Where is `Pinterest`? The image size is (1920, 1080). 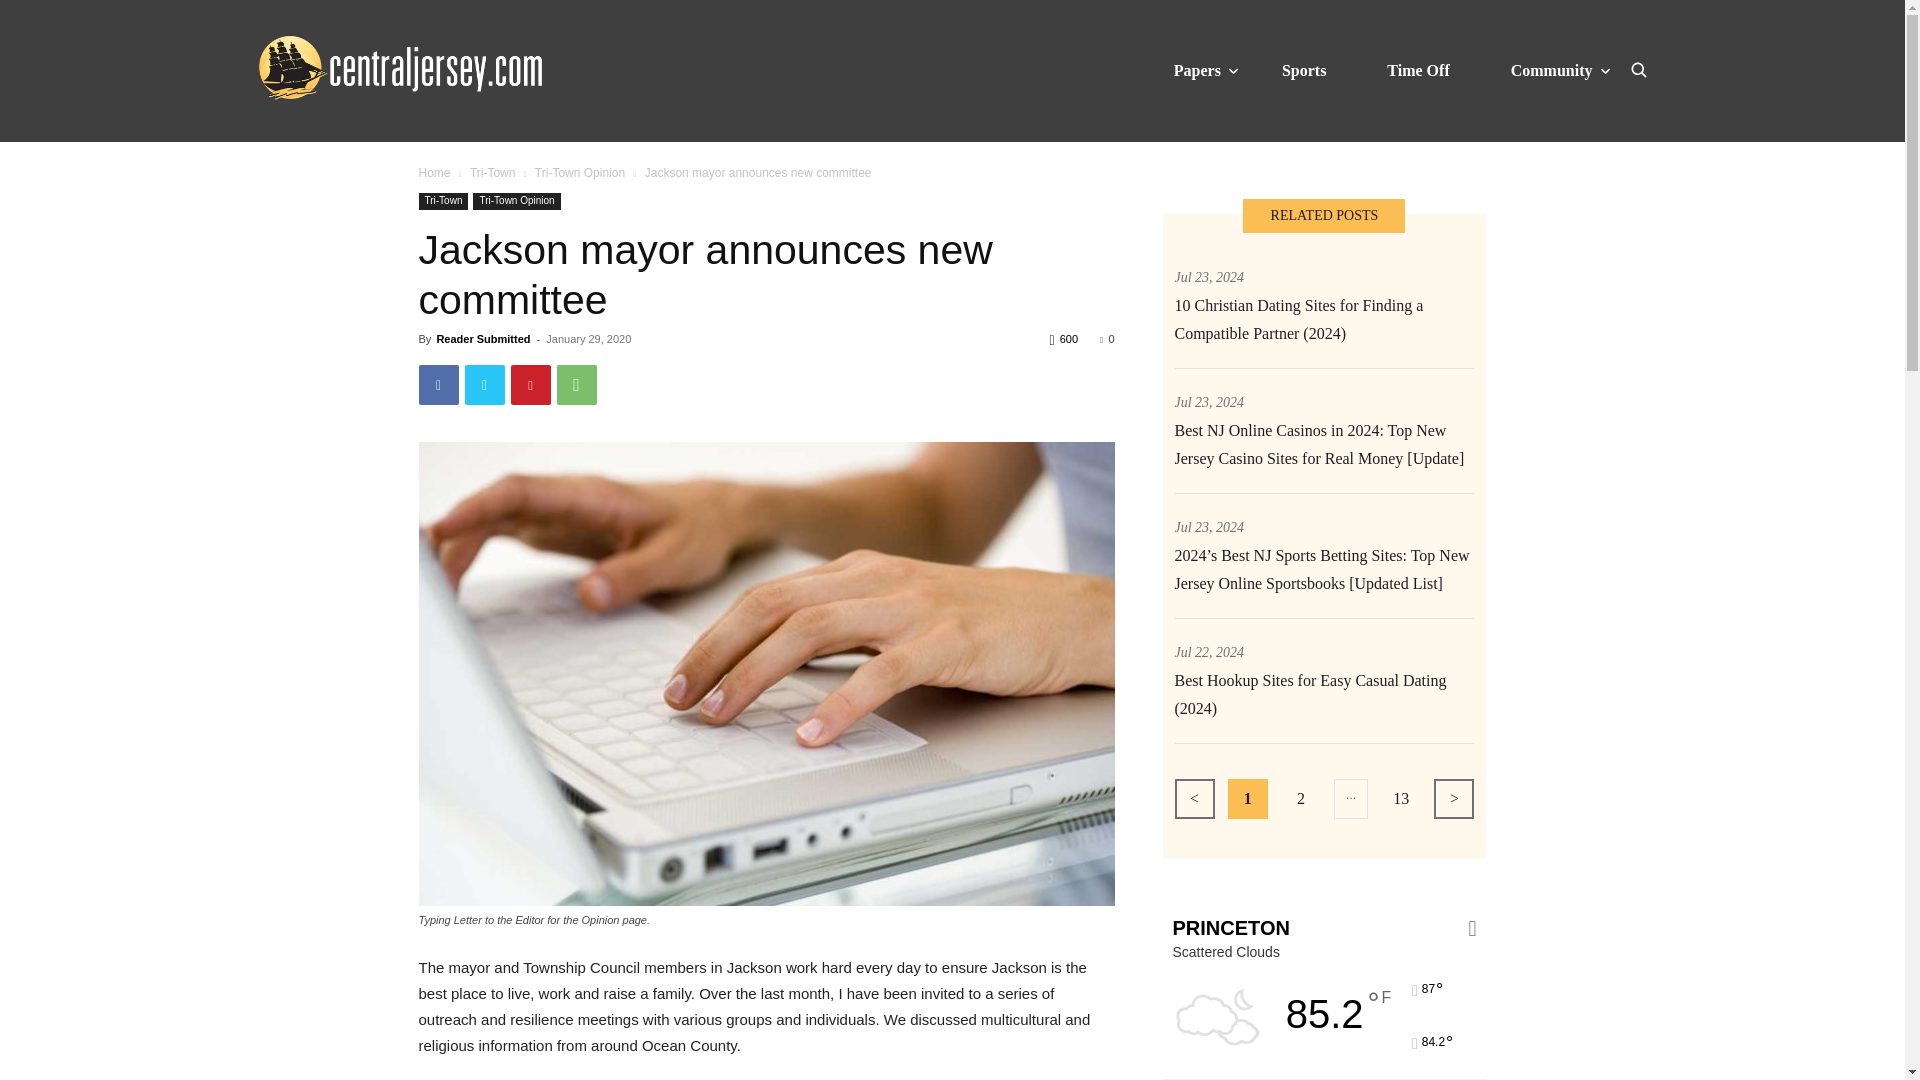 Pinterest is located at coordinates (530, 385).